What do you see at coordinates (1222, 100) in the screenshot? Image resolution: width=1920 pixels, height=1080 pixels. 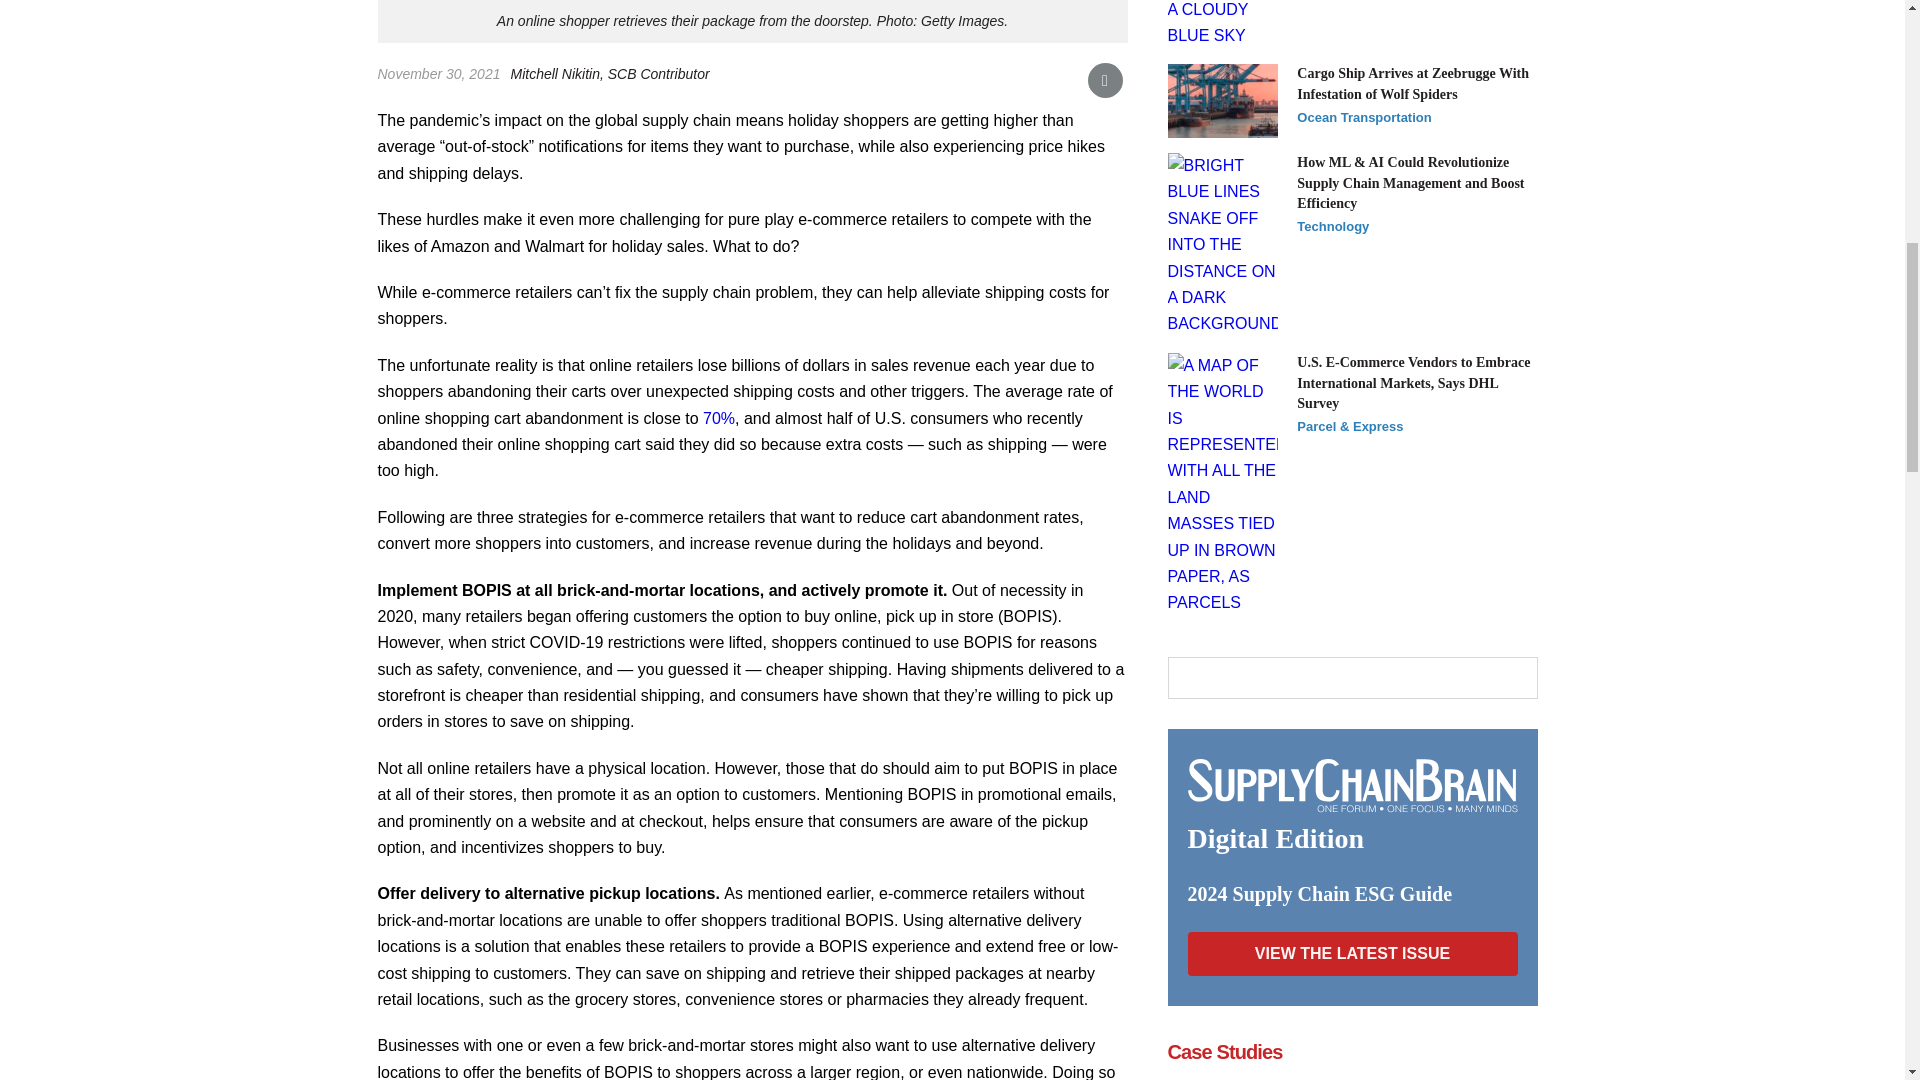 I see `port-of-zeebrugge-iStock-619073526.jpg` at bounding box center [1222, 100].